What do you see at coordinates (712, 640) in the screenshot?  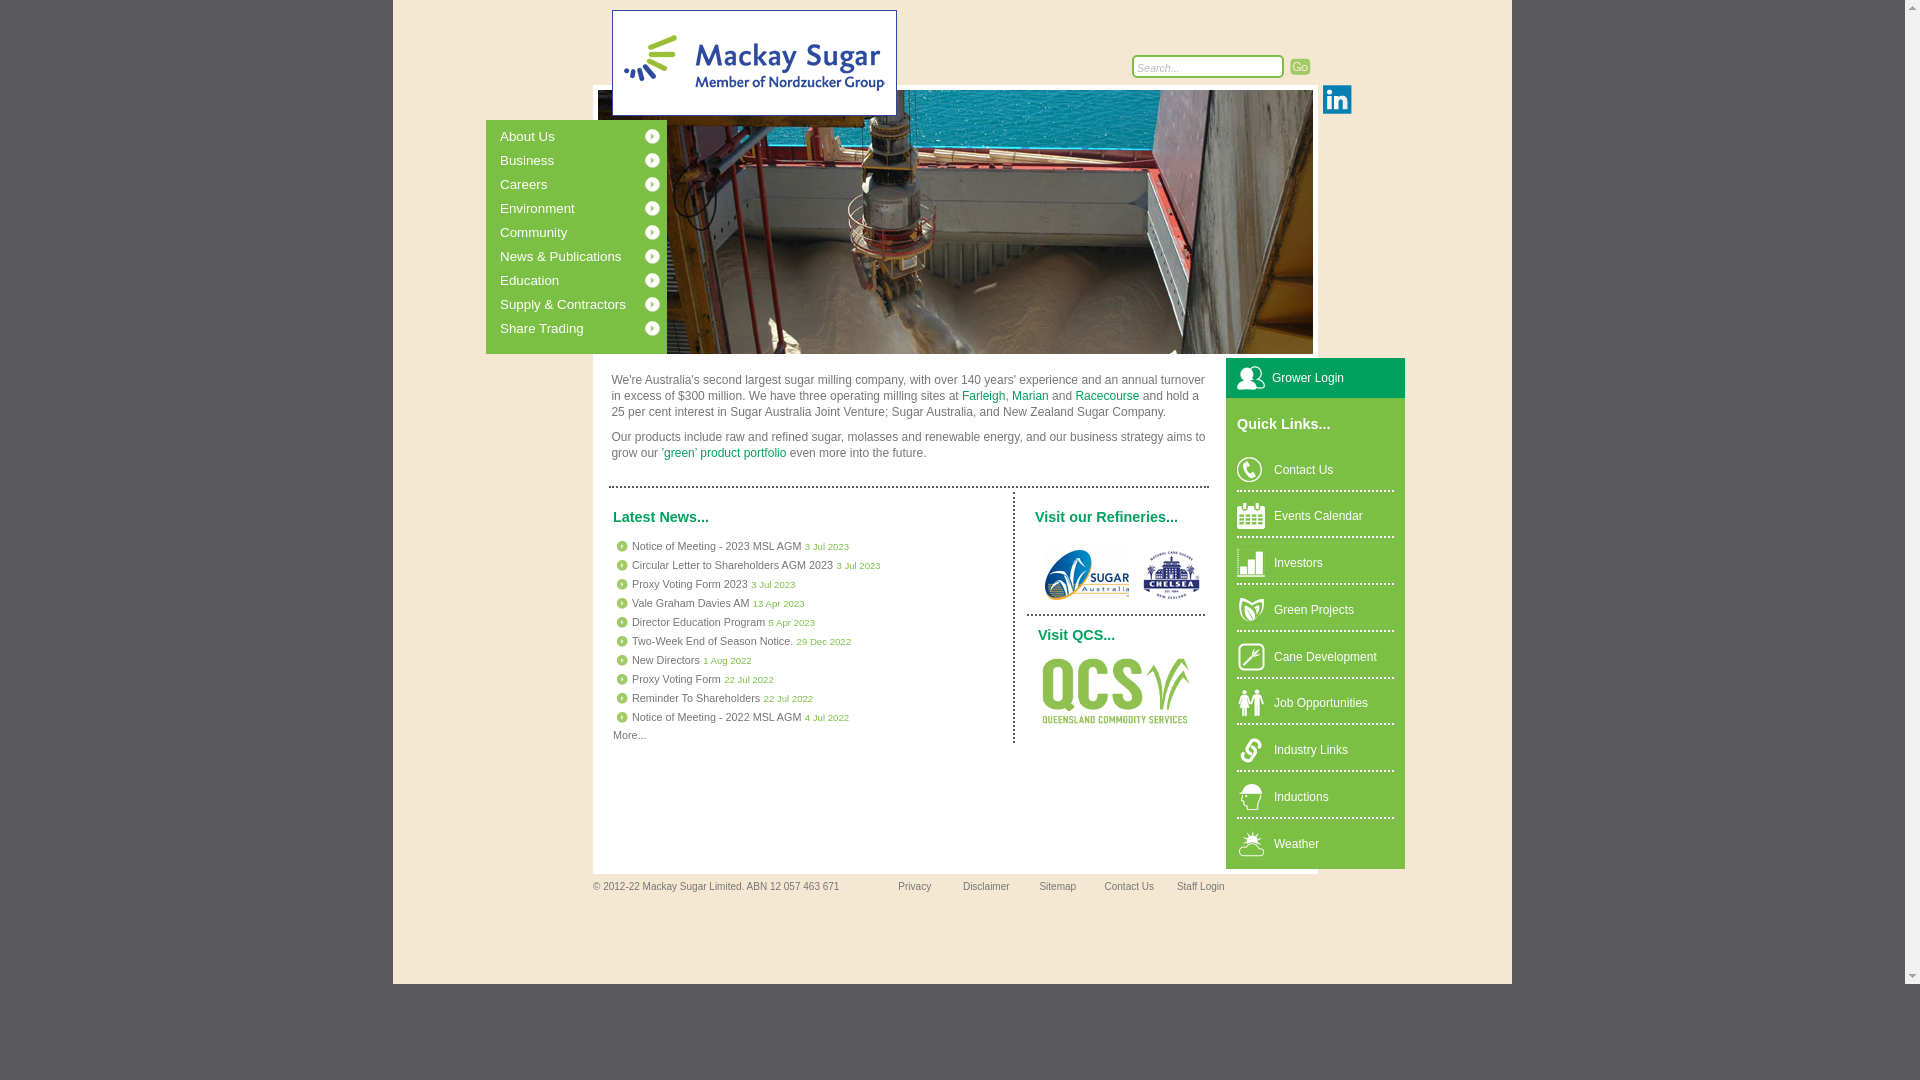 I see `Two-Week End of Season Notice.` at bounding box center [712, 640].